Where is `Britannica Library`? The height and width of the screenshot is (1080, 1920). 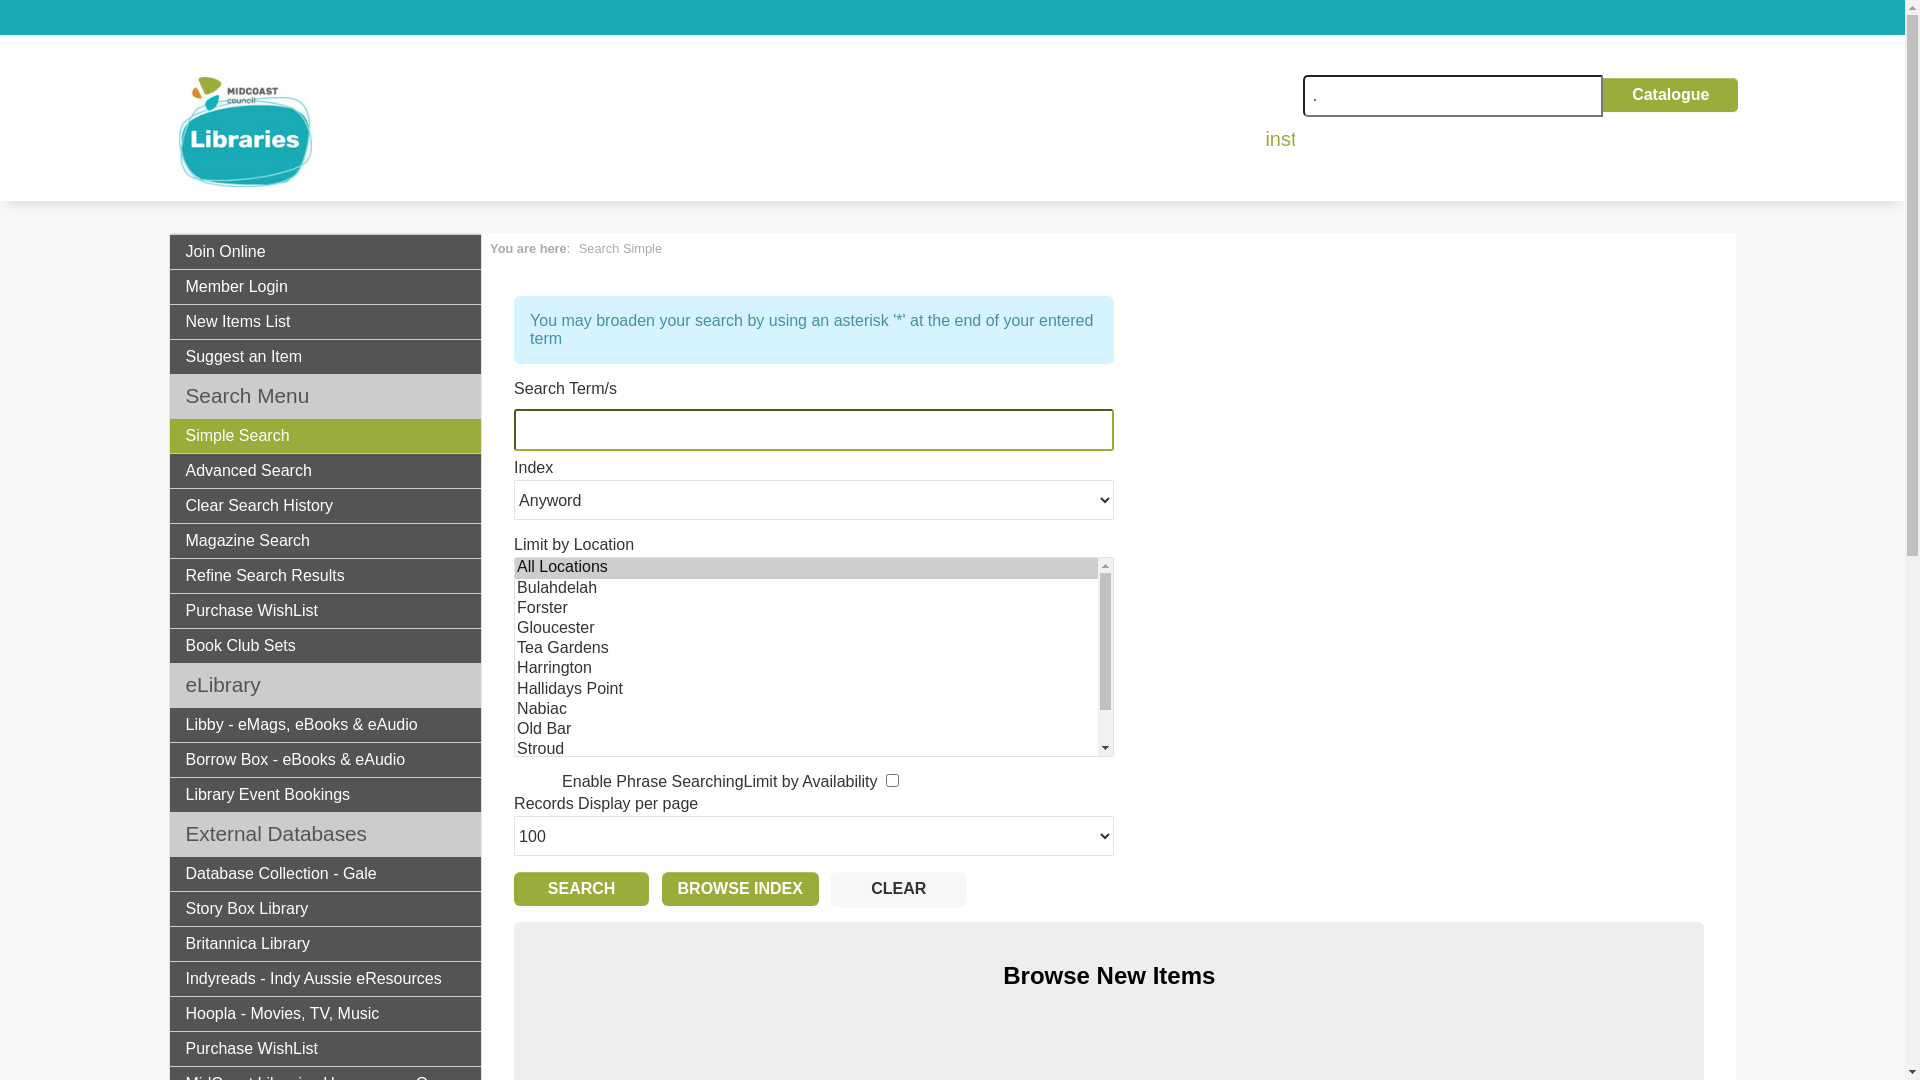
Britannica Library is located at coordinates (326, 944).